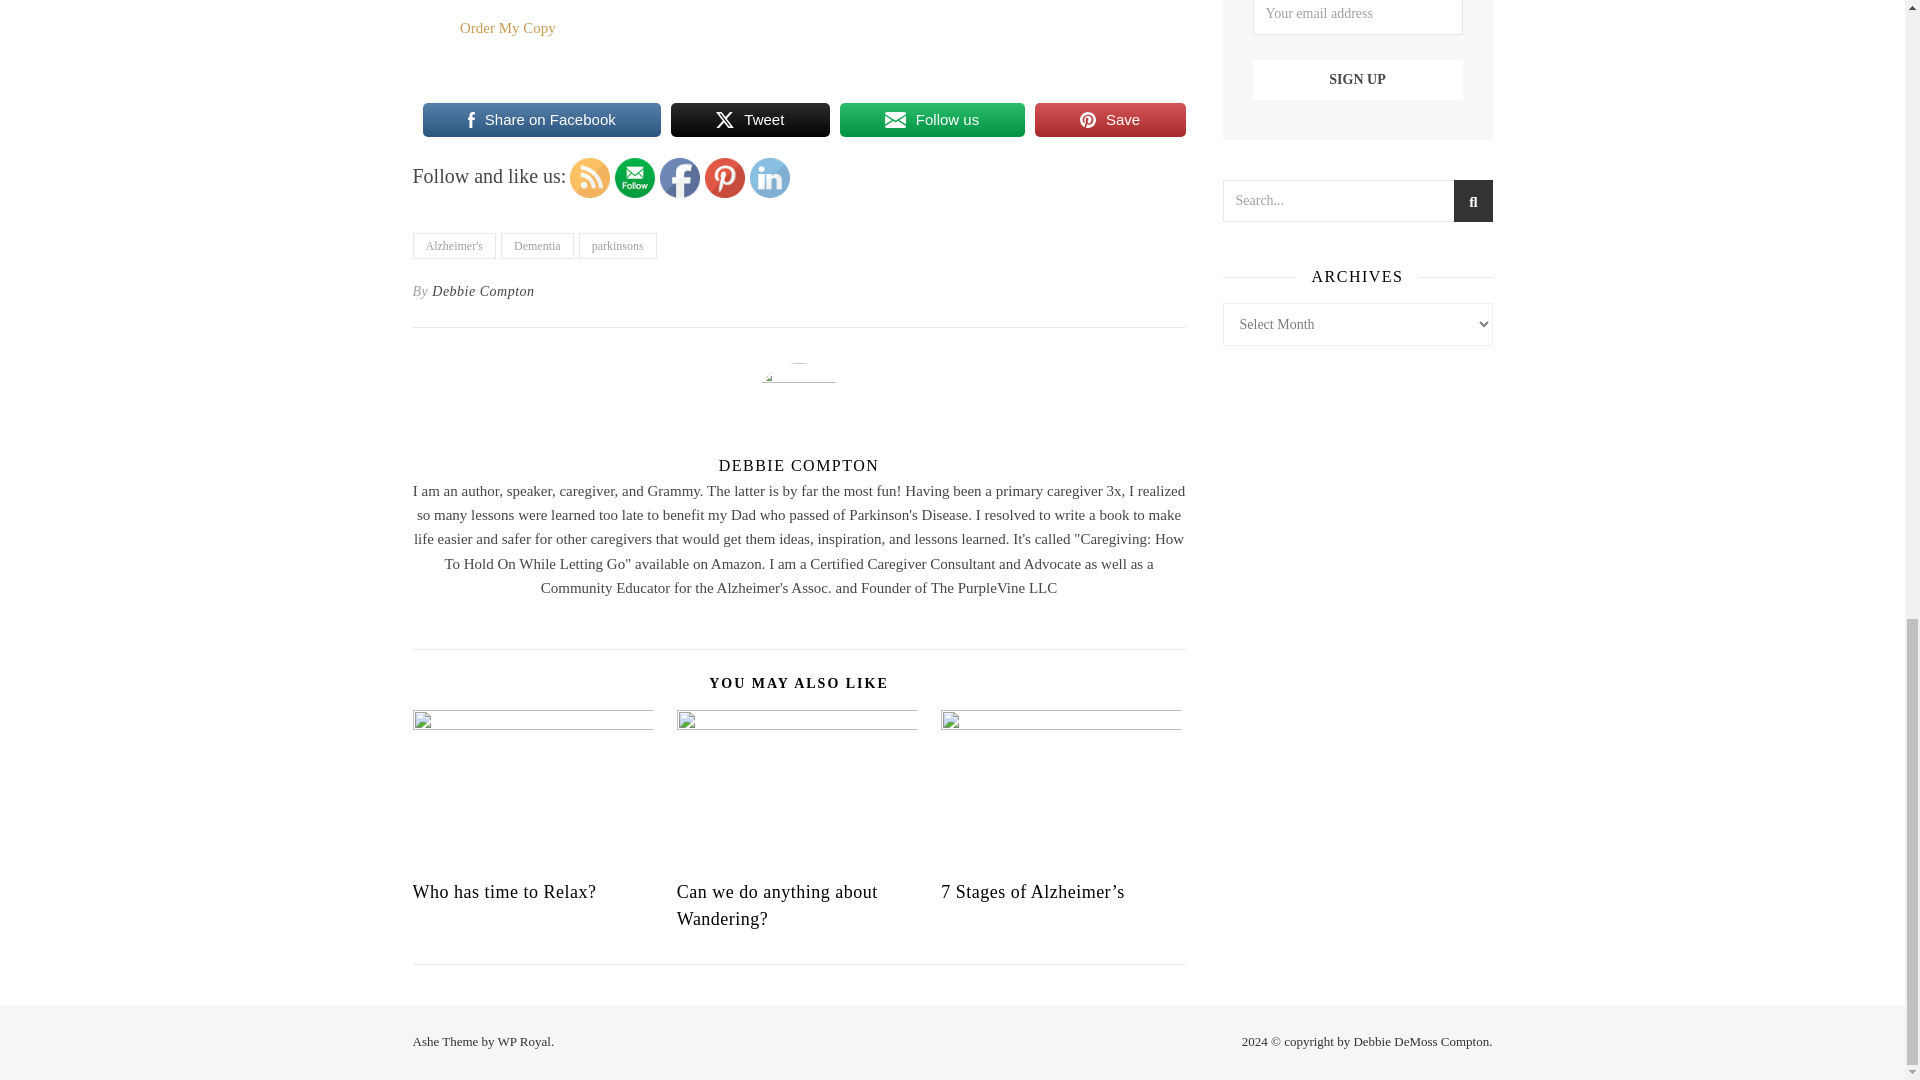 Image resolution: width=1920 pixels, height=1080 pixels. What do you see at coordinates (770, 177) in the screenshot?
I see `LinkedIn` at bounding box center [770, 177].